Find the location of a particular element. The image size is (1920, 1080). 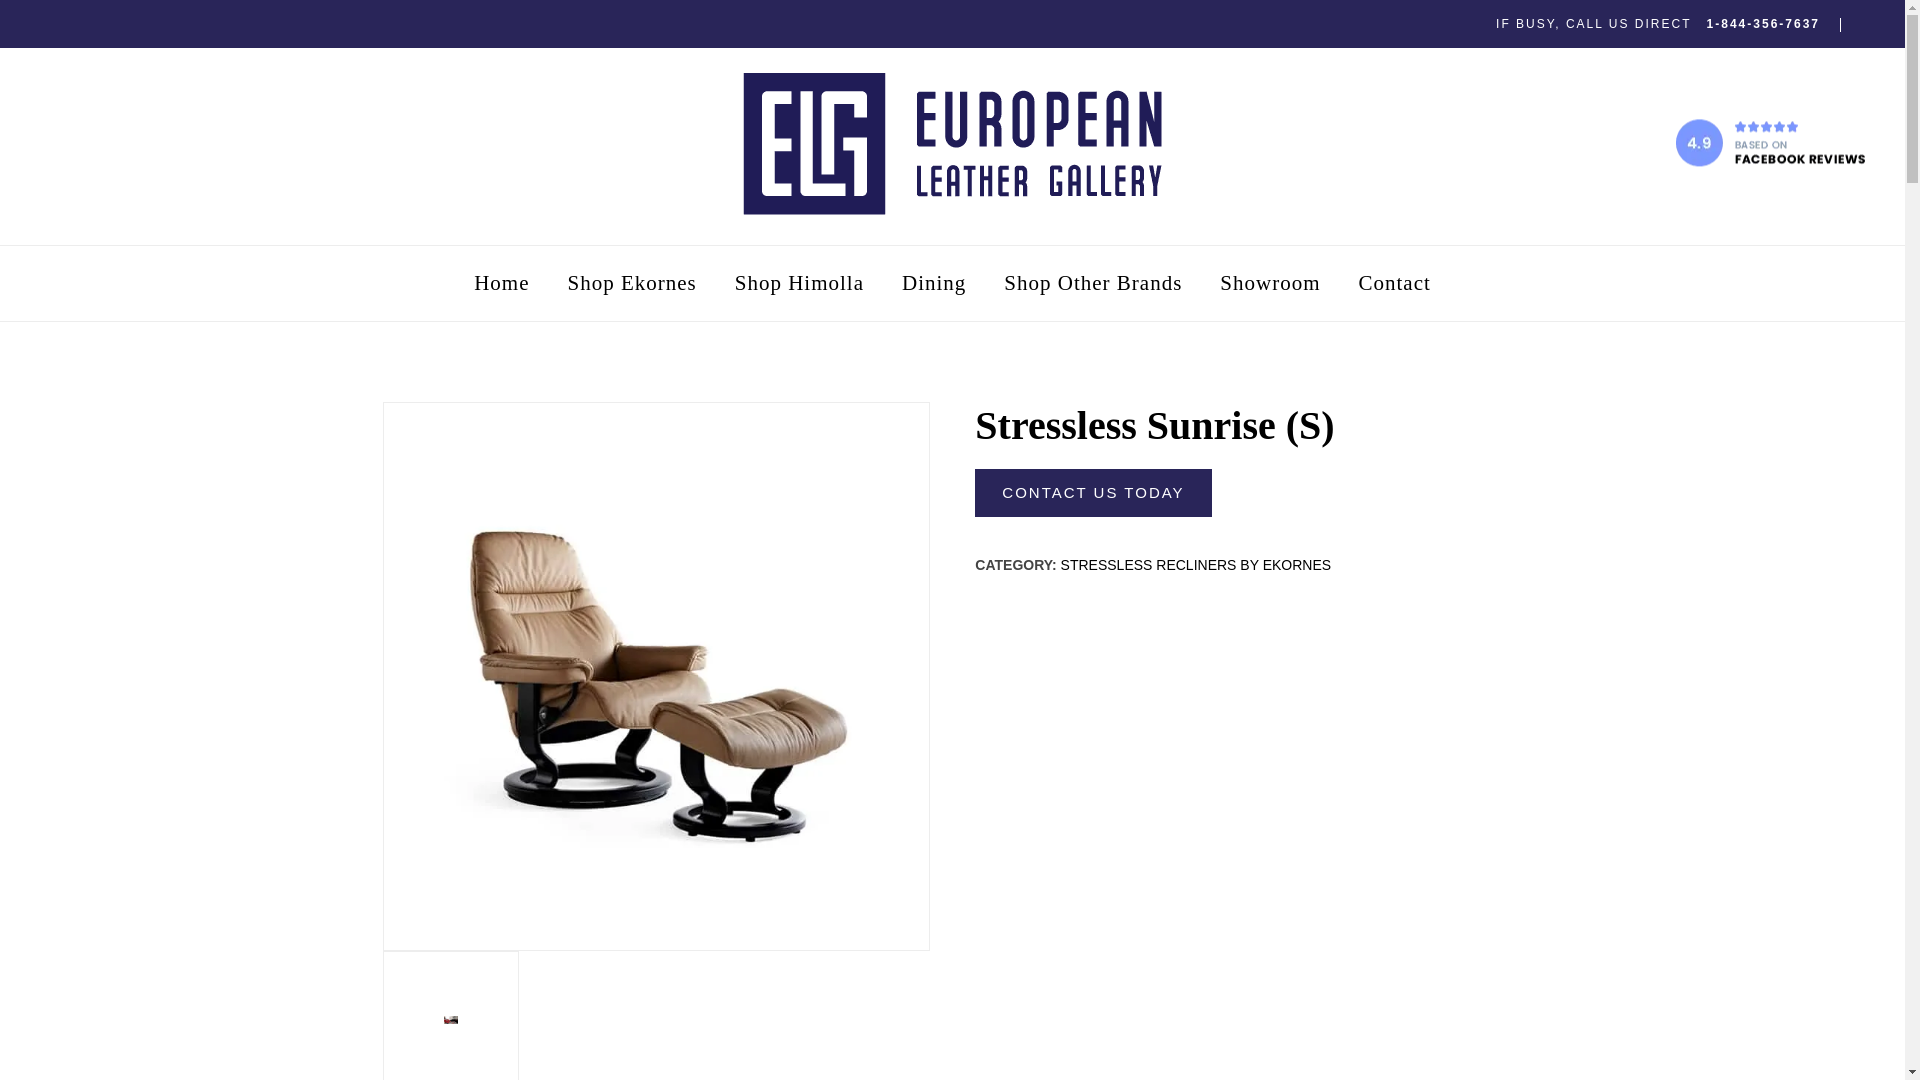

Shop Himolla is located at coordinates (800, 283).